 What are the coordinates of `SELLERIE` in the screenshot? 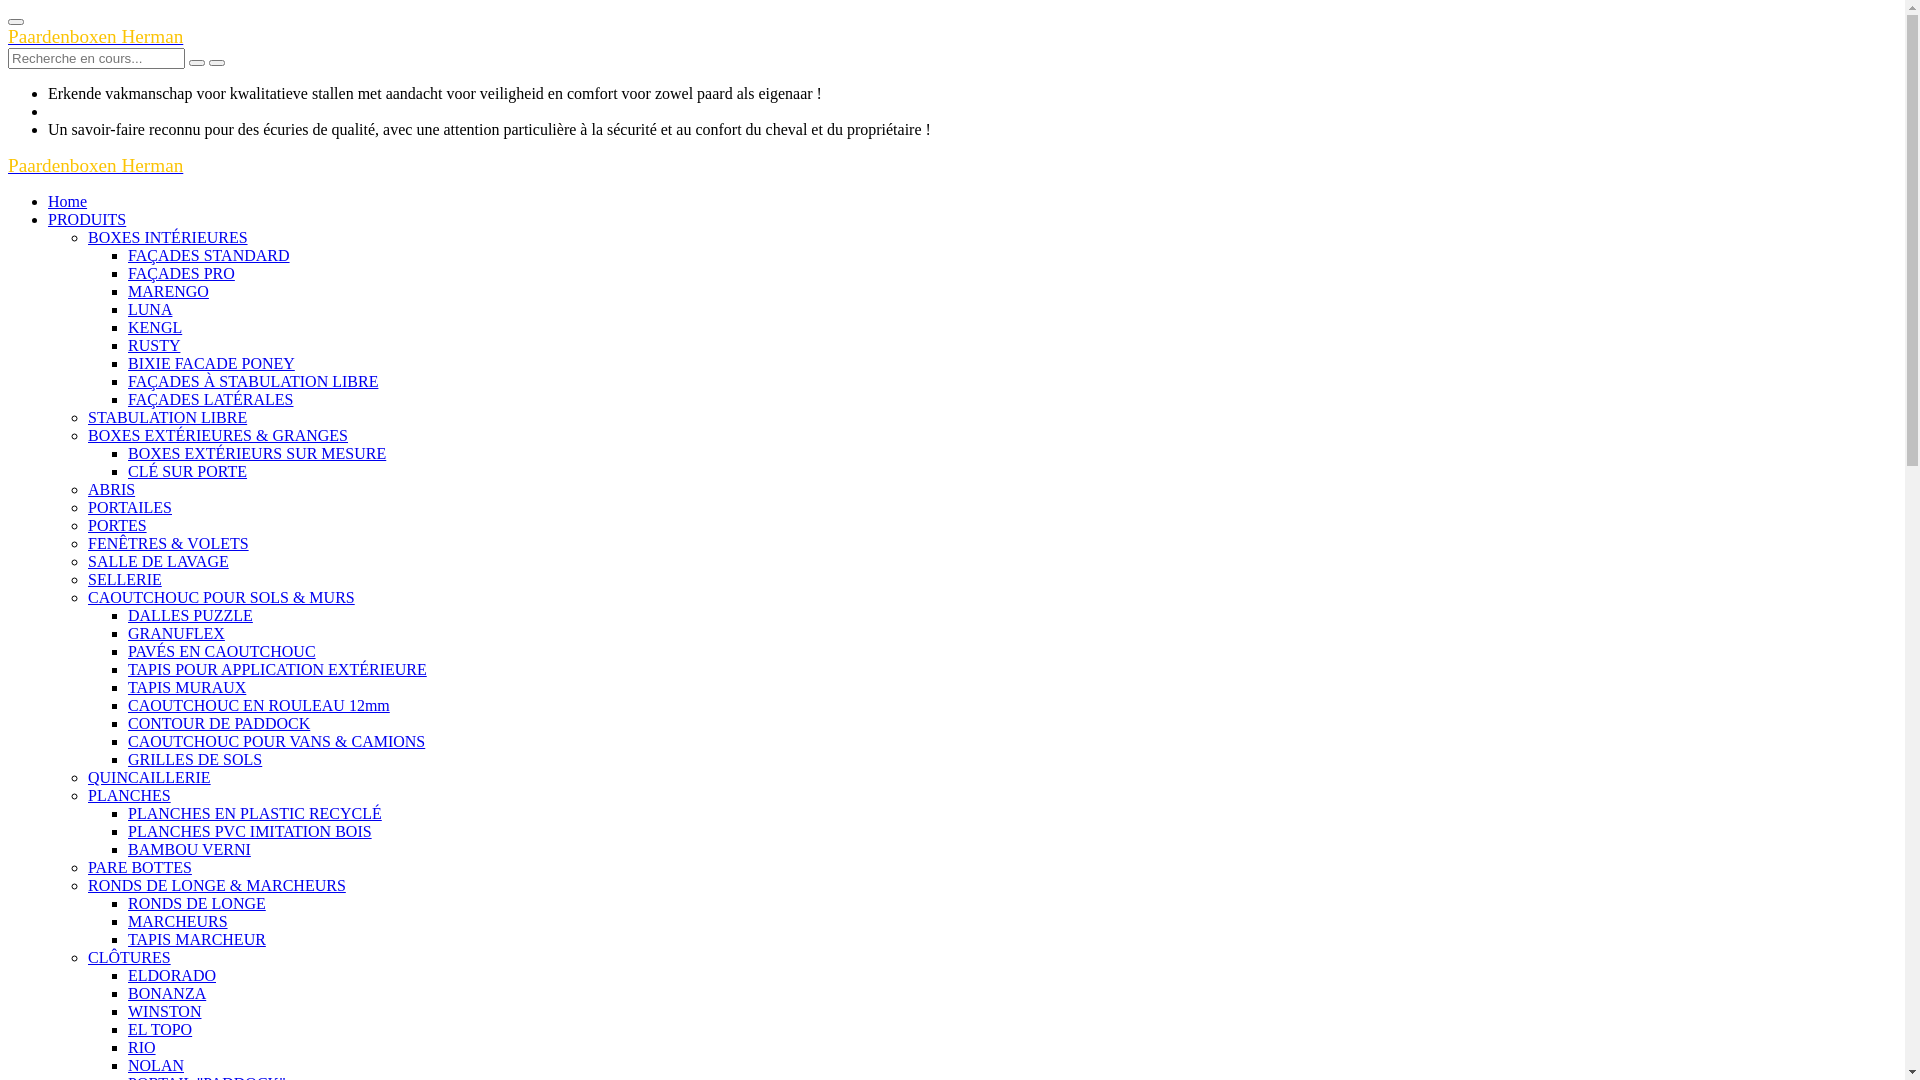 It's located at (125, 580).